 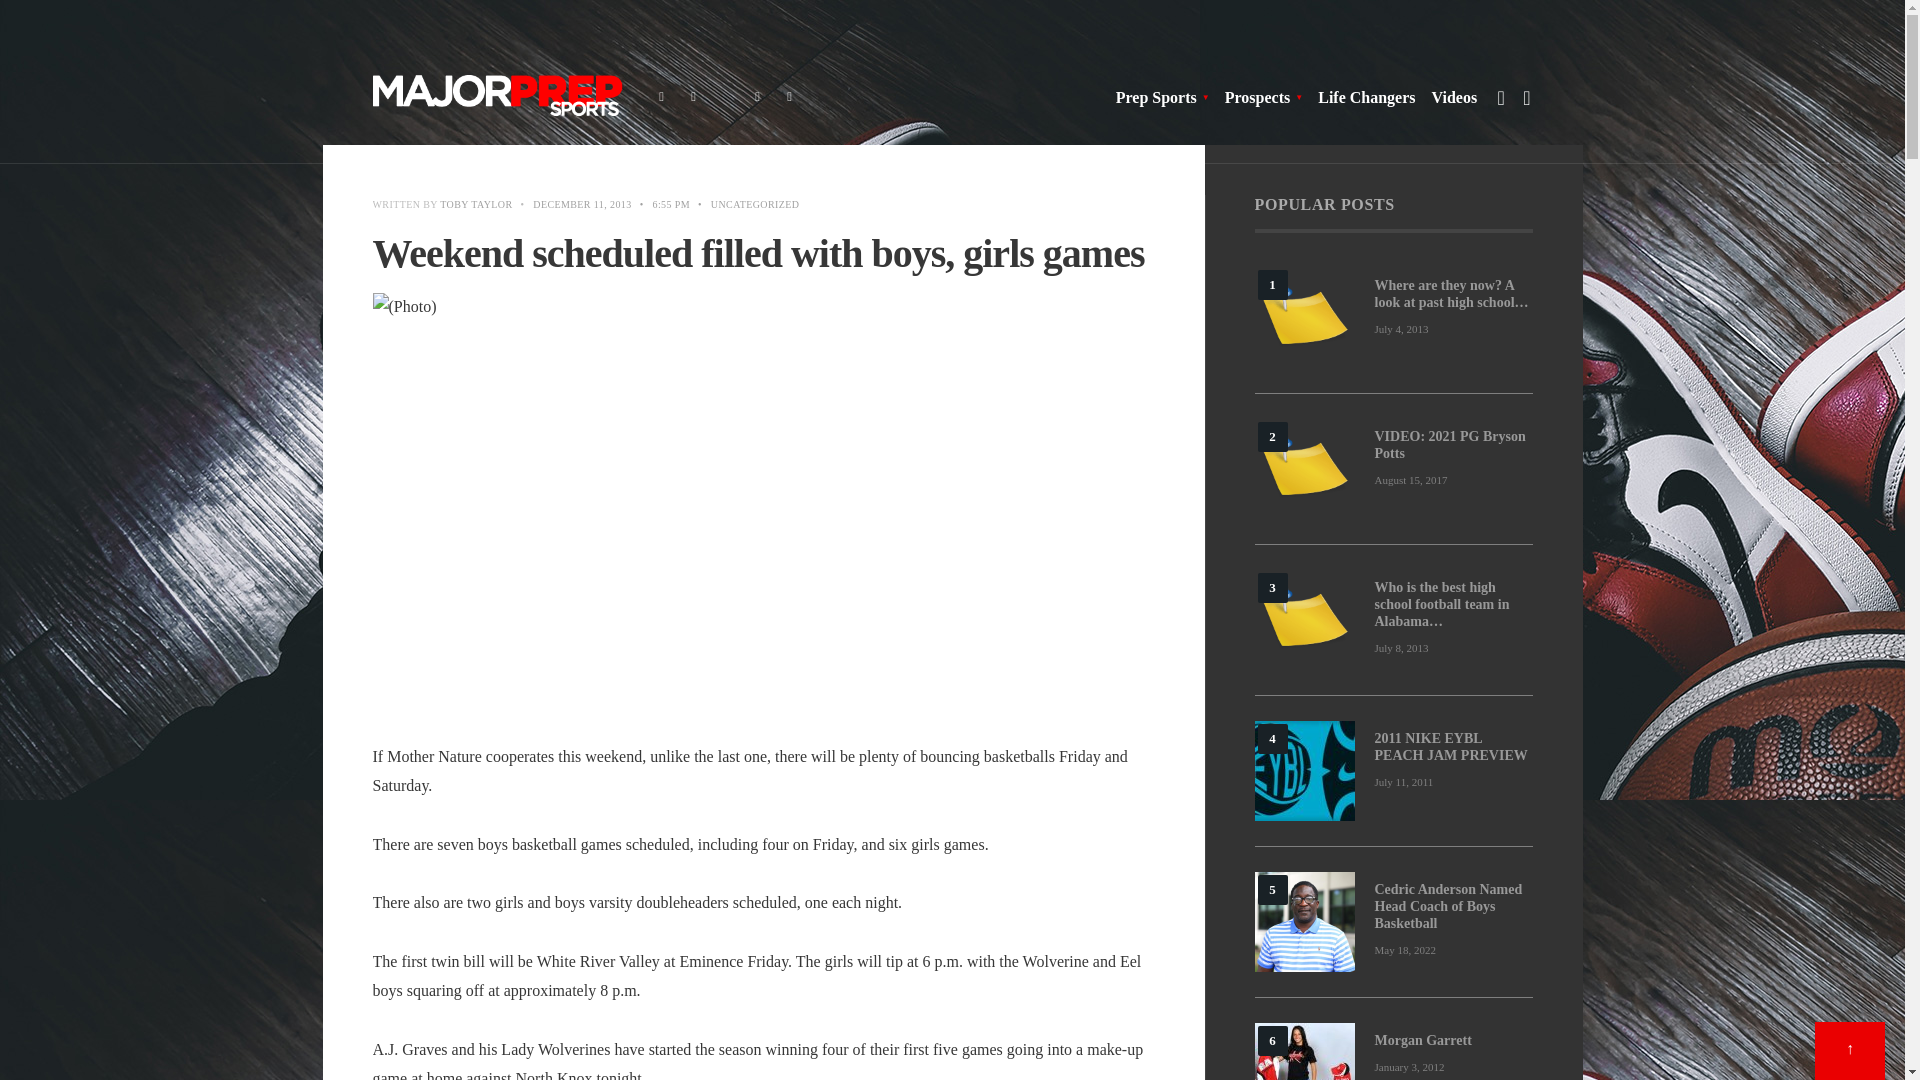 What do you see at coordinates (476, 204) in the screenshot?
I see `TOBY TAYLOR` at bounding box center [476, 204].